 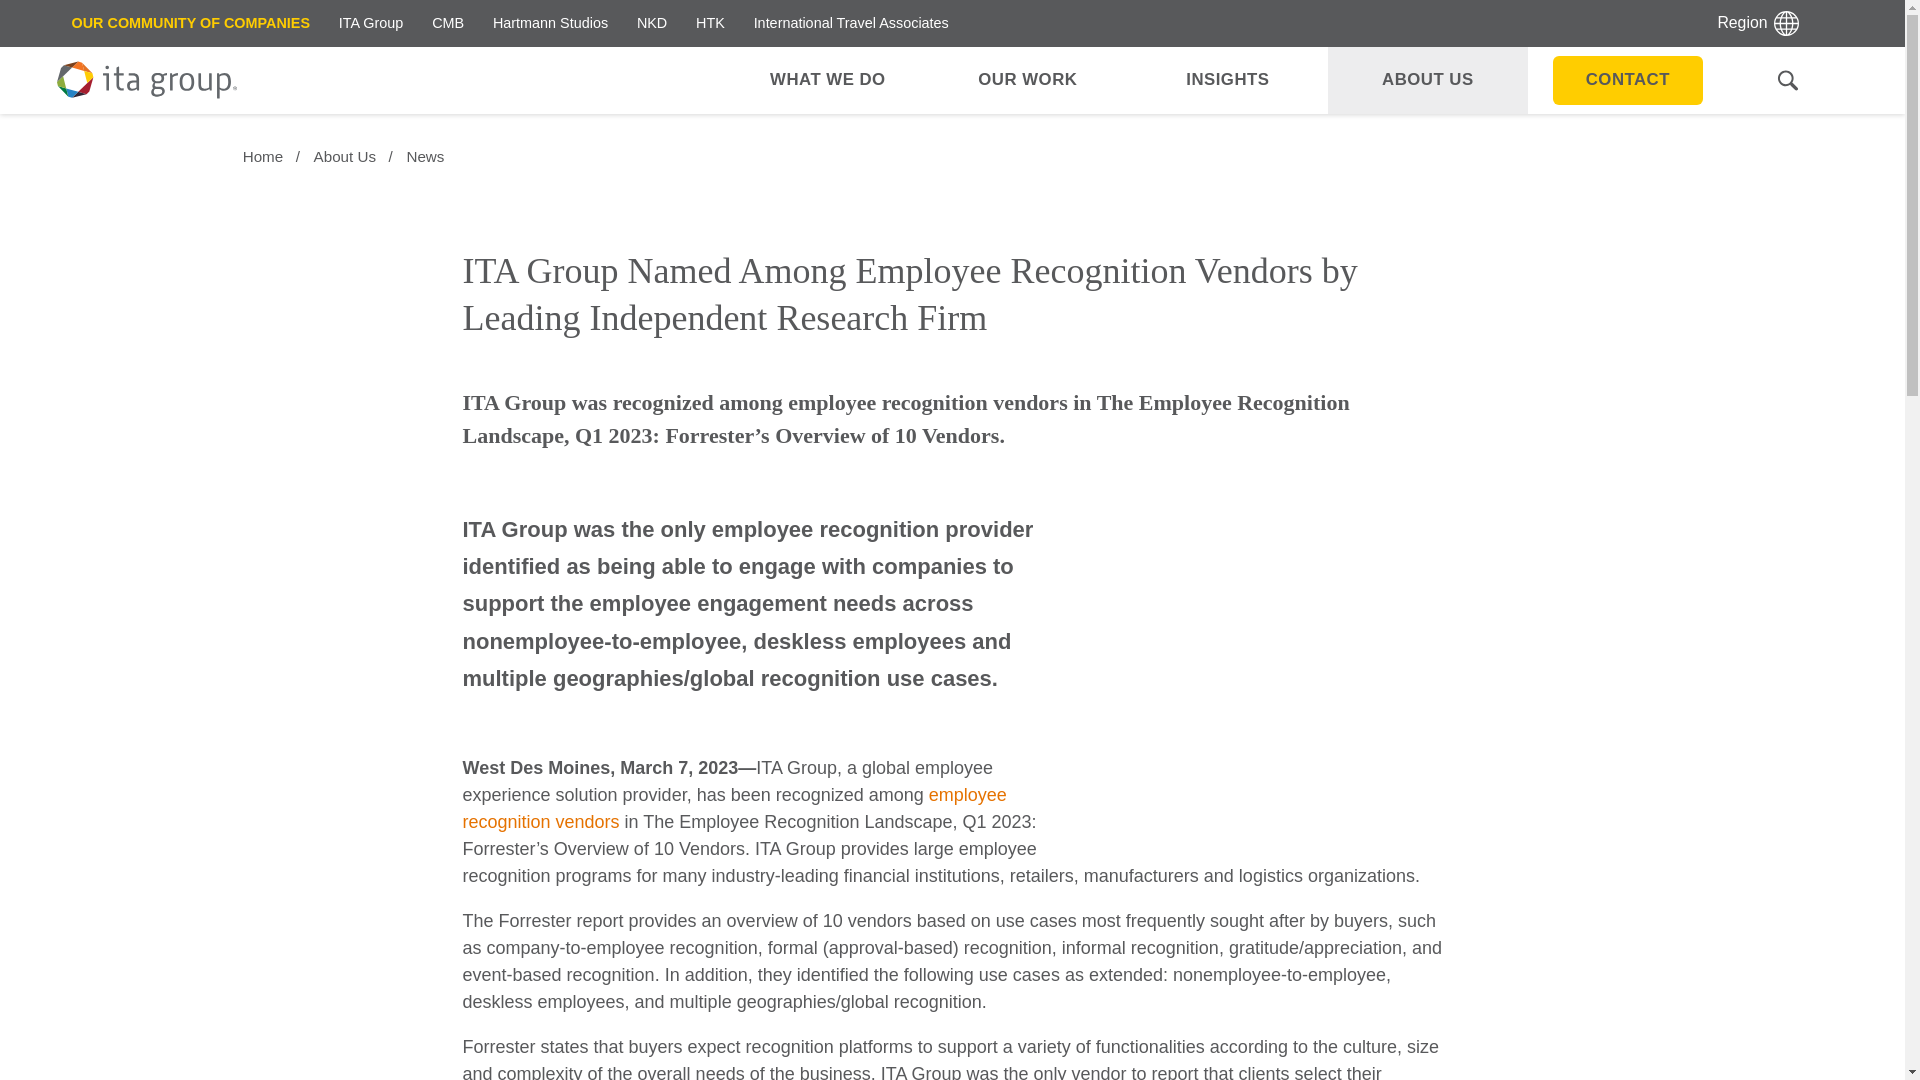 I want to click on NKD, so click(x=652, y=24).